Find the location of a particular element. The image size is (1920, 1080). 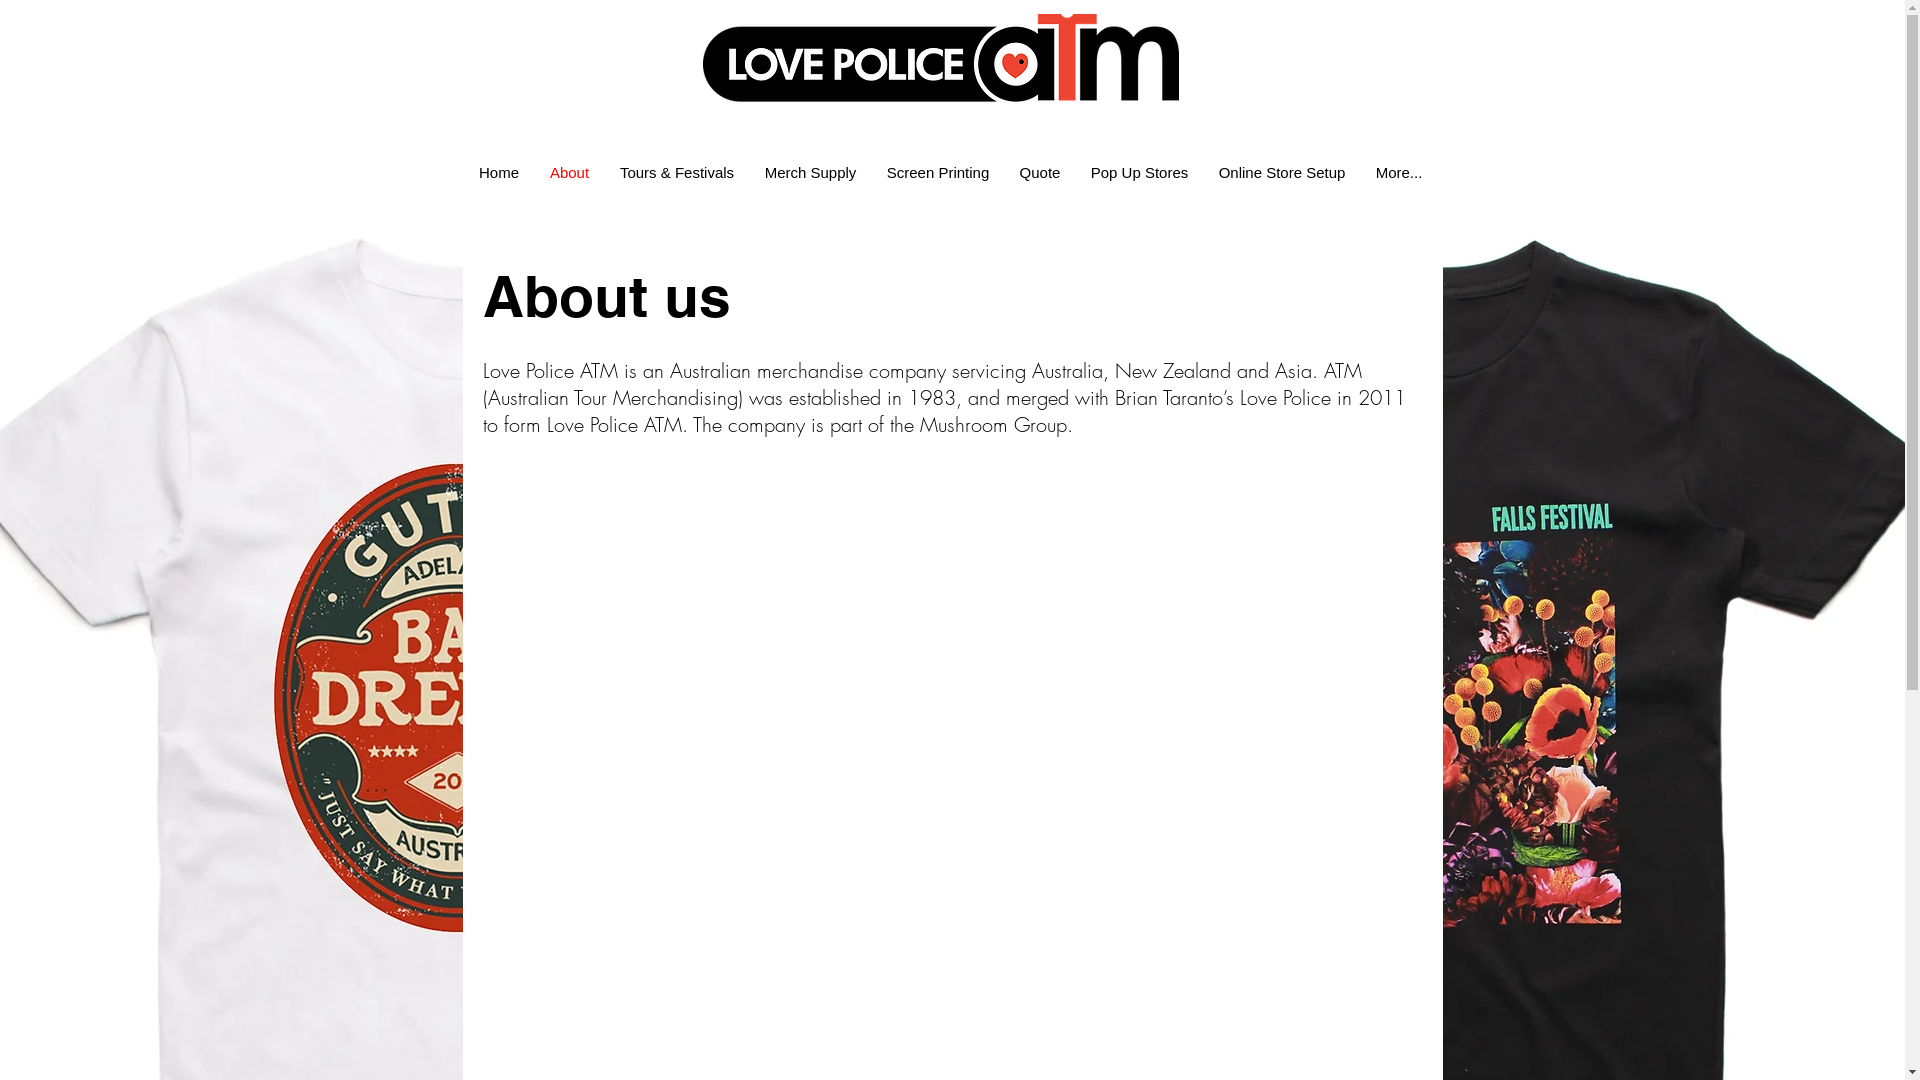

Screen Printing is located at coordinates (938, 172).